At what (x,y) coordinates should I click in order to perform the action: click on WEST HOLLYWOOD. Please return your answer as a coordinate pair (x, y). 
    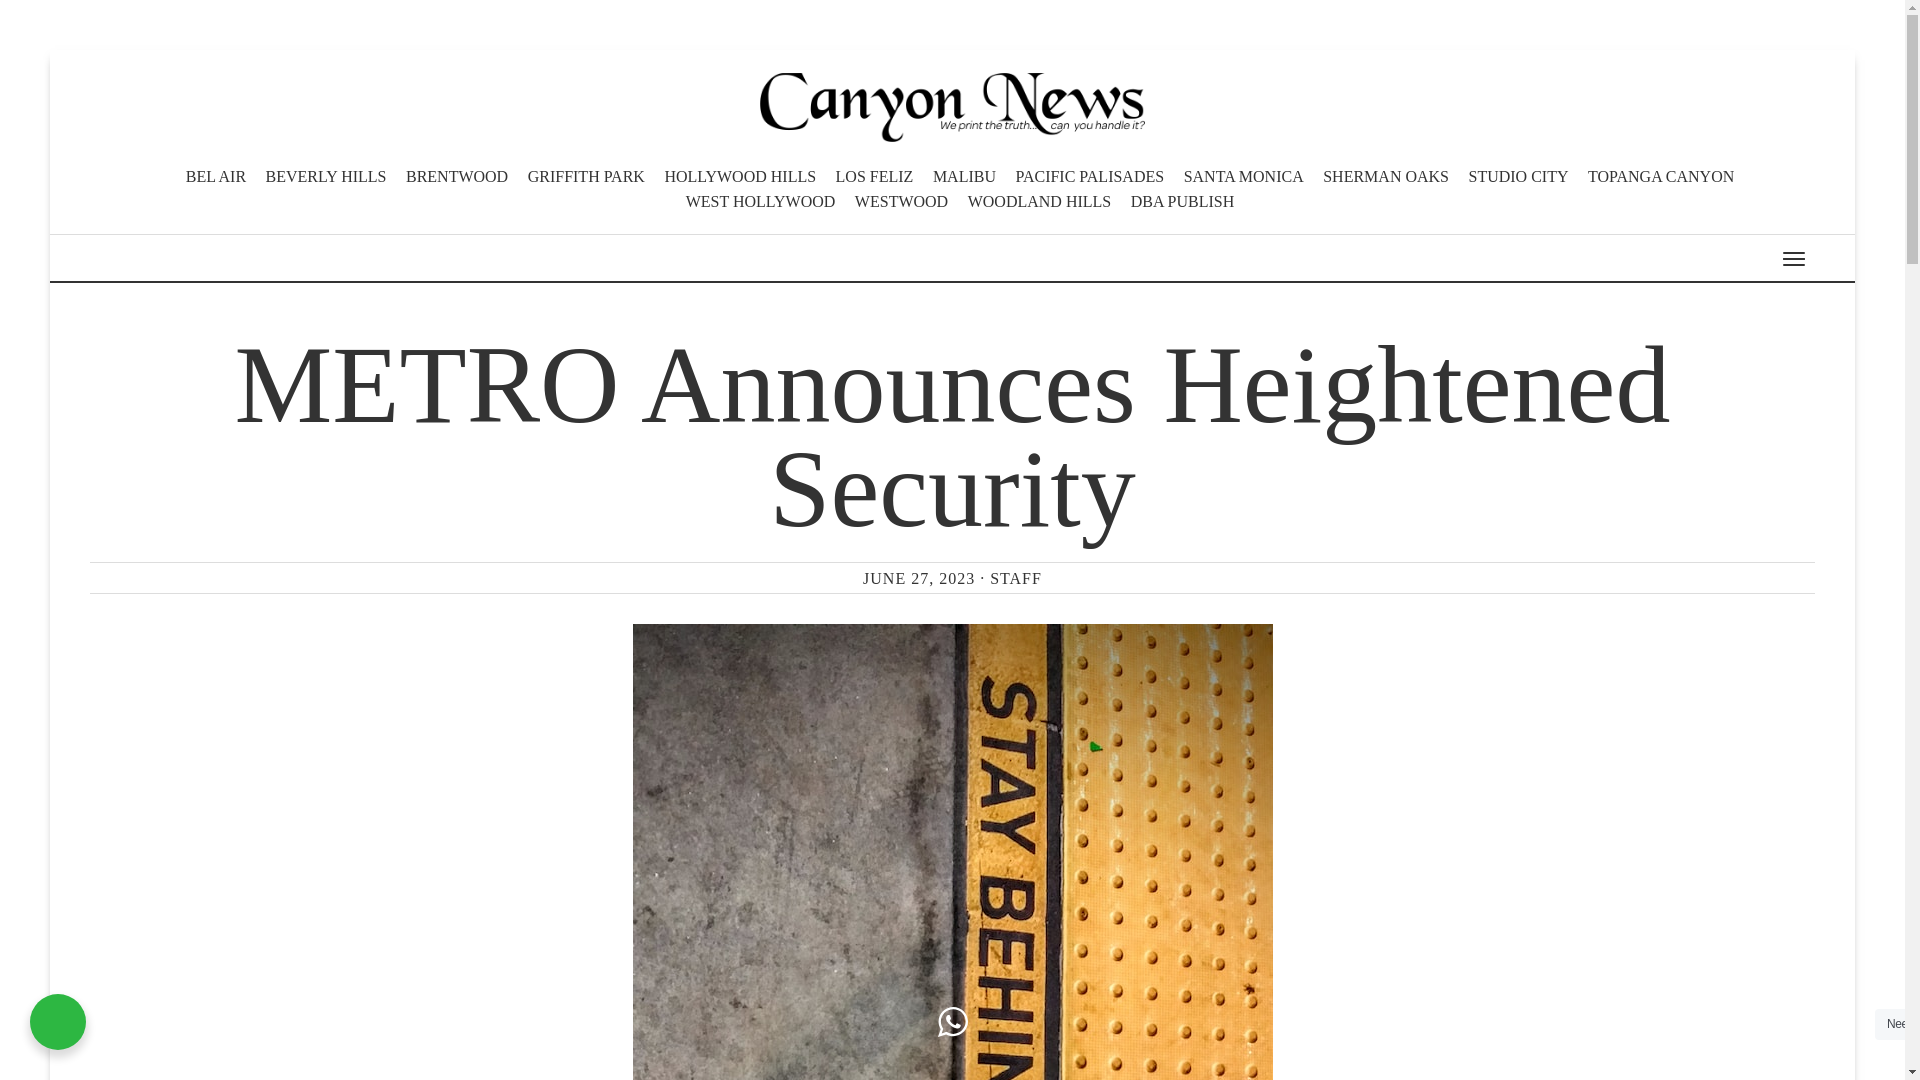
    Looking at the image, I should click on (760, 201).